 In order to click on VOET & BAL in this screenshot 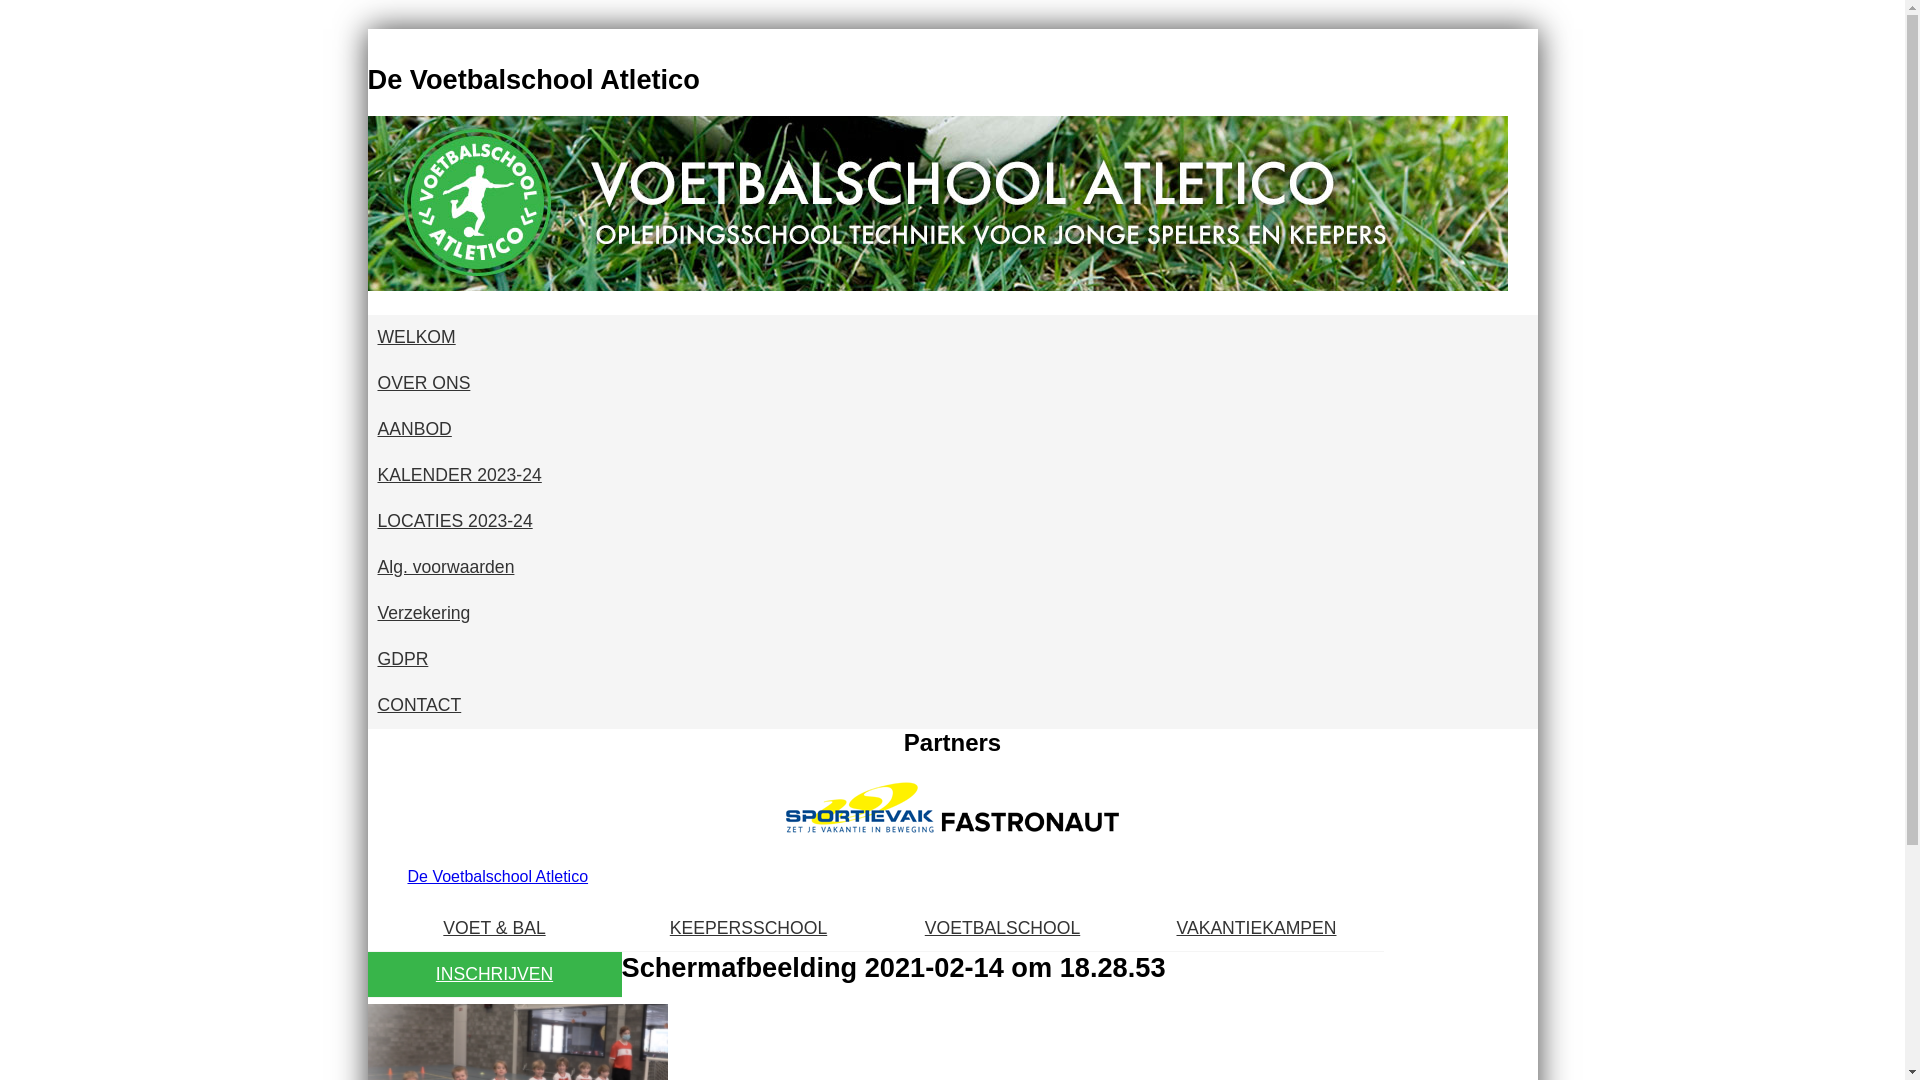, I will do `click(495, 929)`.